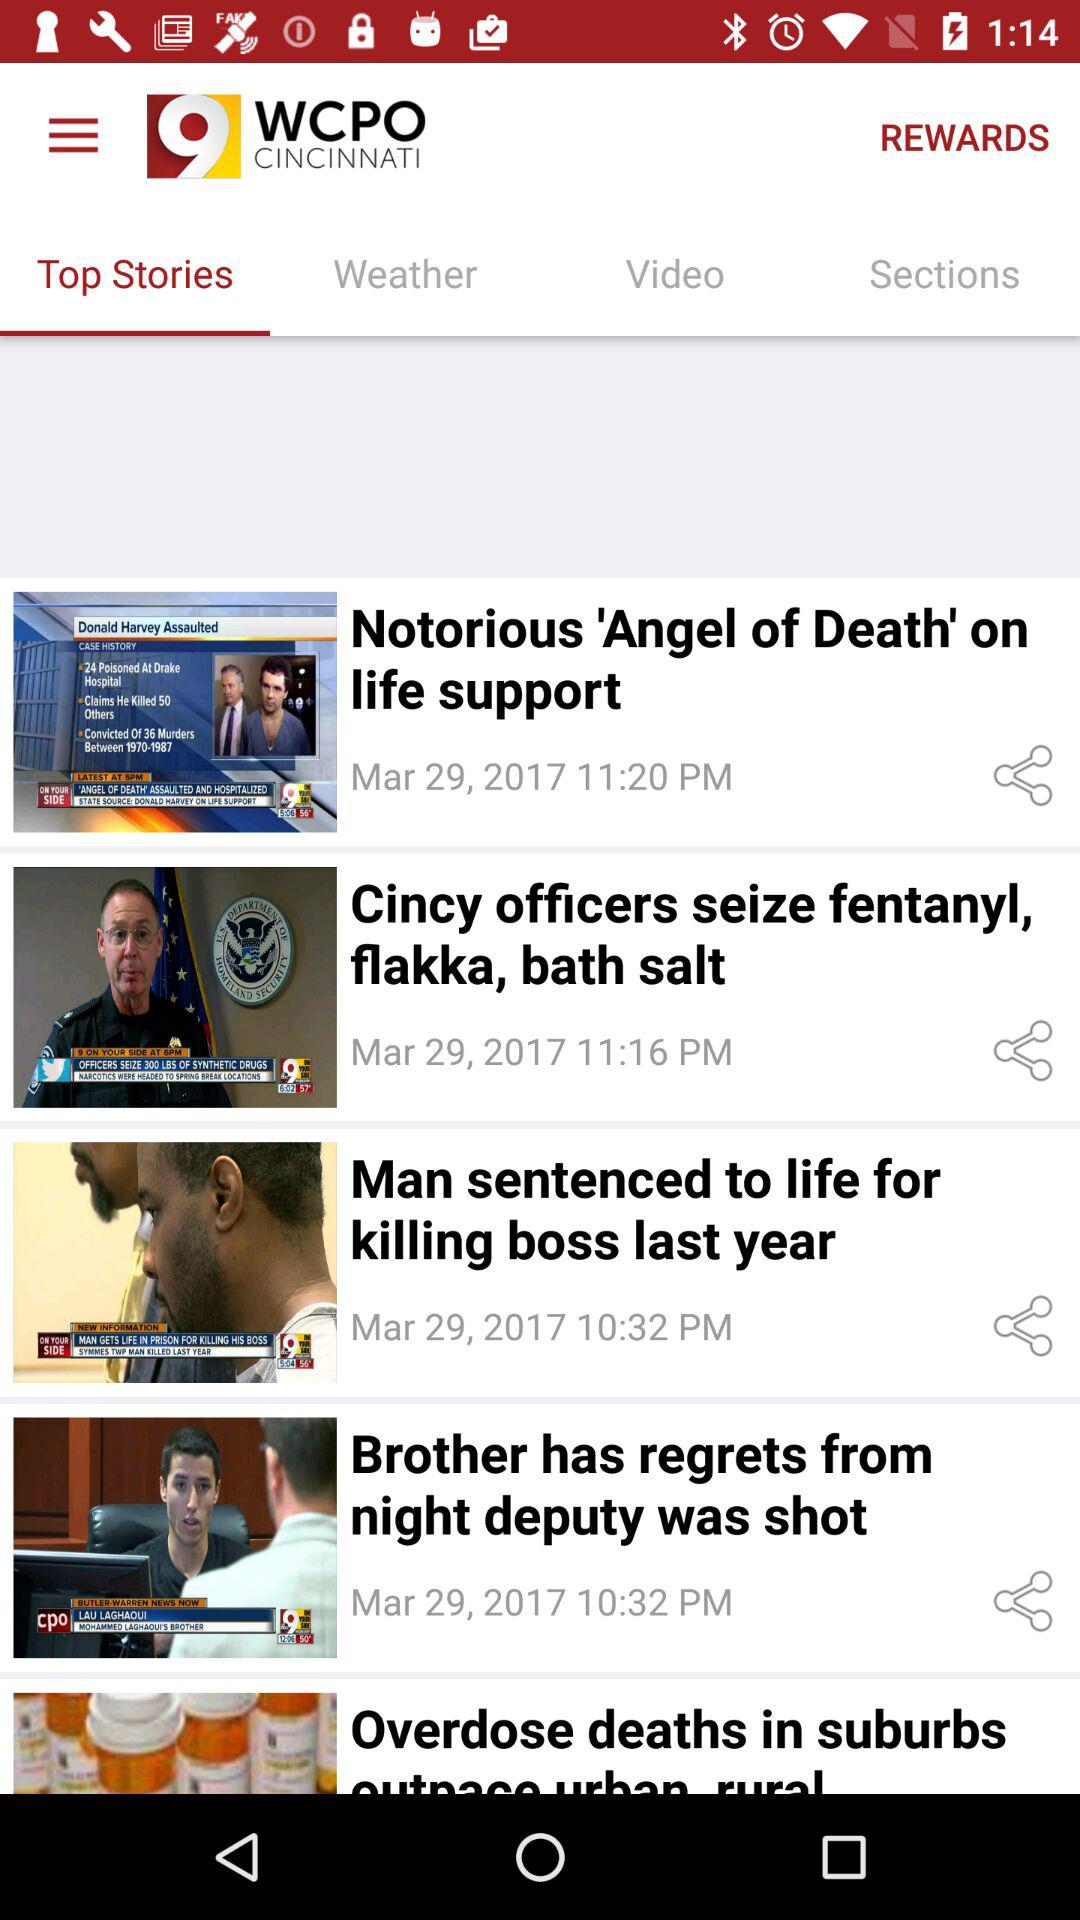  Describe the element at coordinates (1026, 1050) in the screenshot. I see `share article` at that location.